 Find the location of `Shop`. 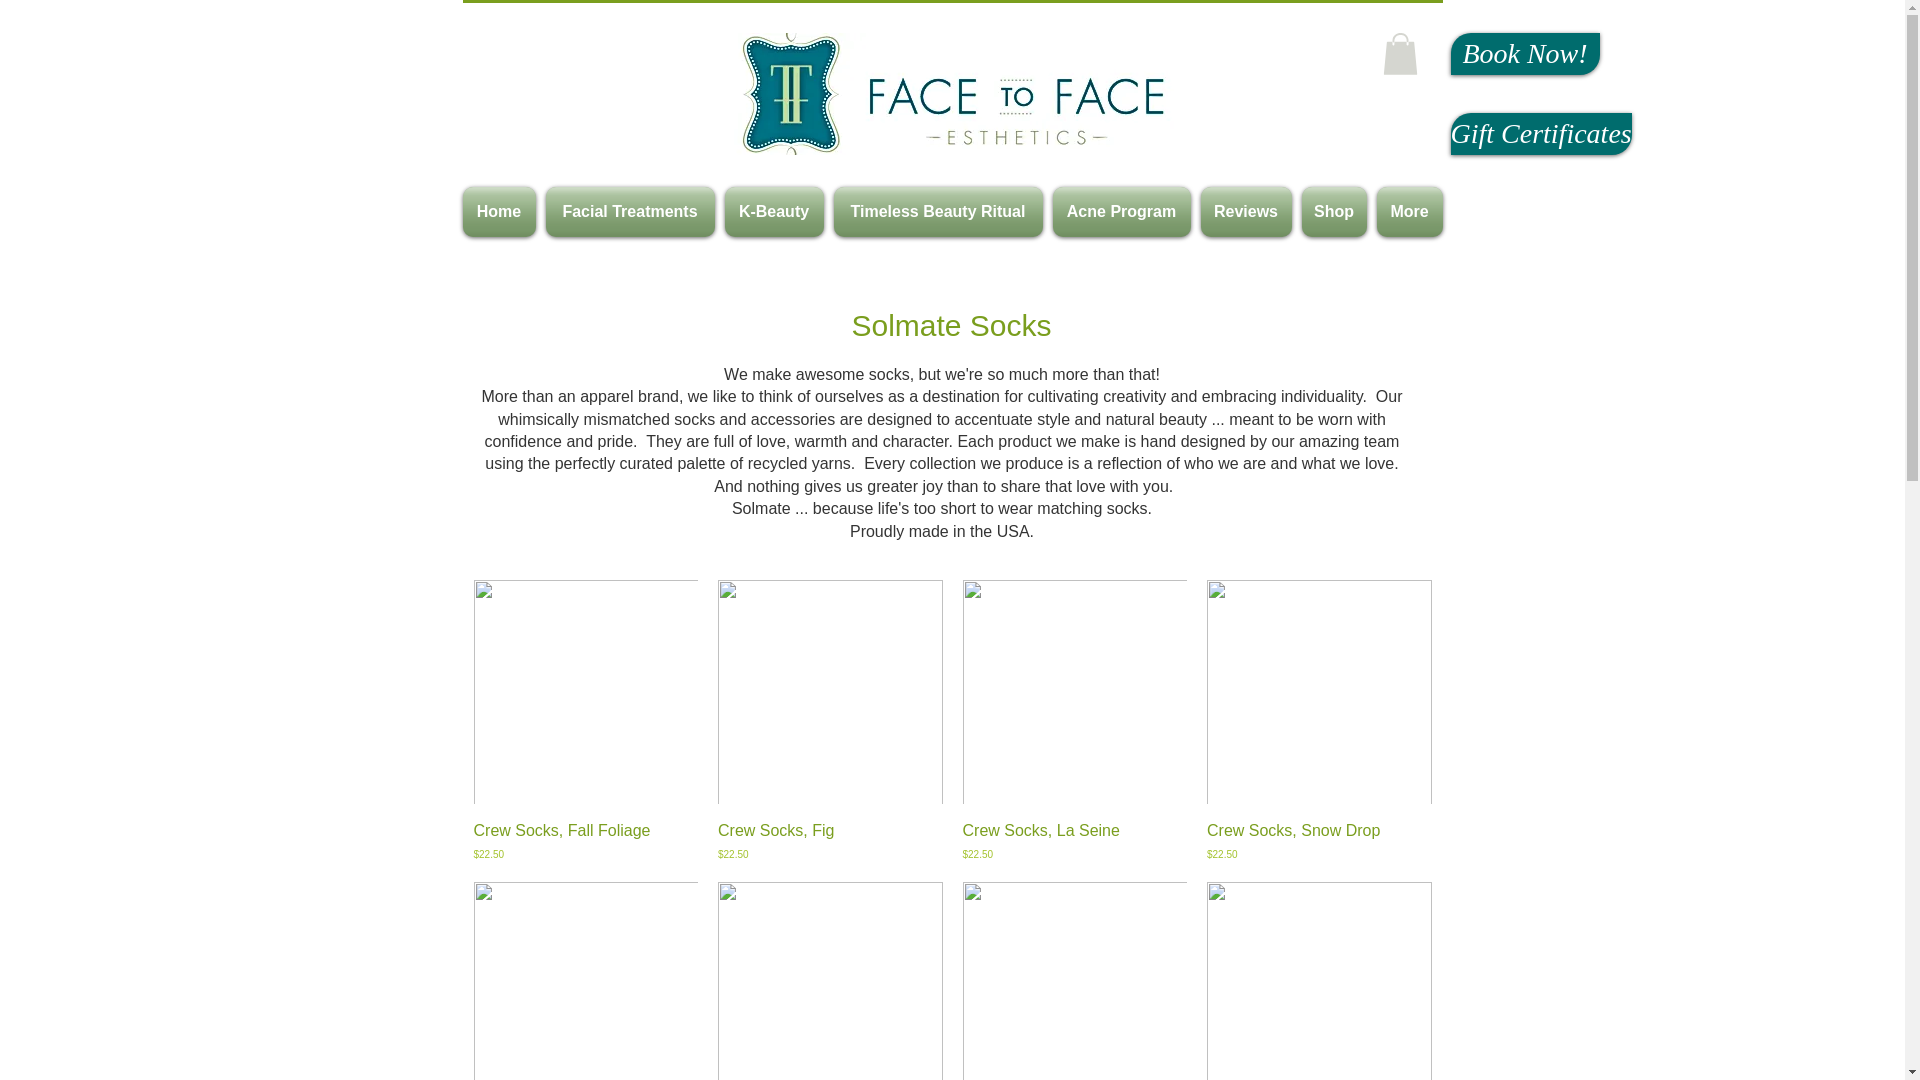

Shop is located at coordinates (1333, 211).